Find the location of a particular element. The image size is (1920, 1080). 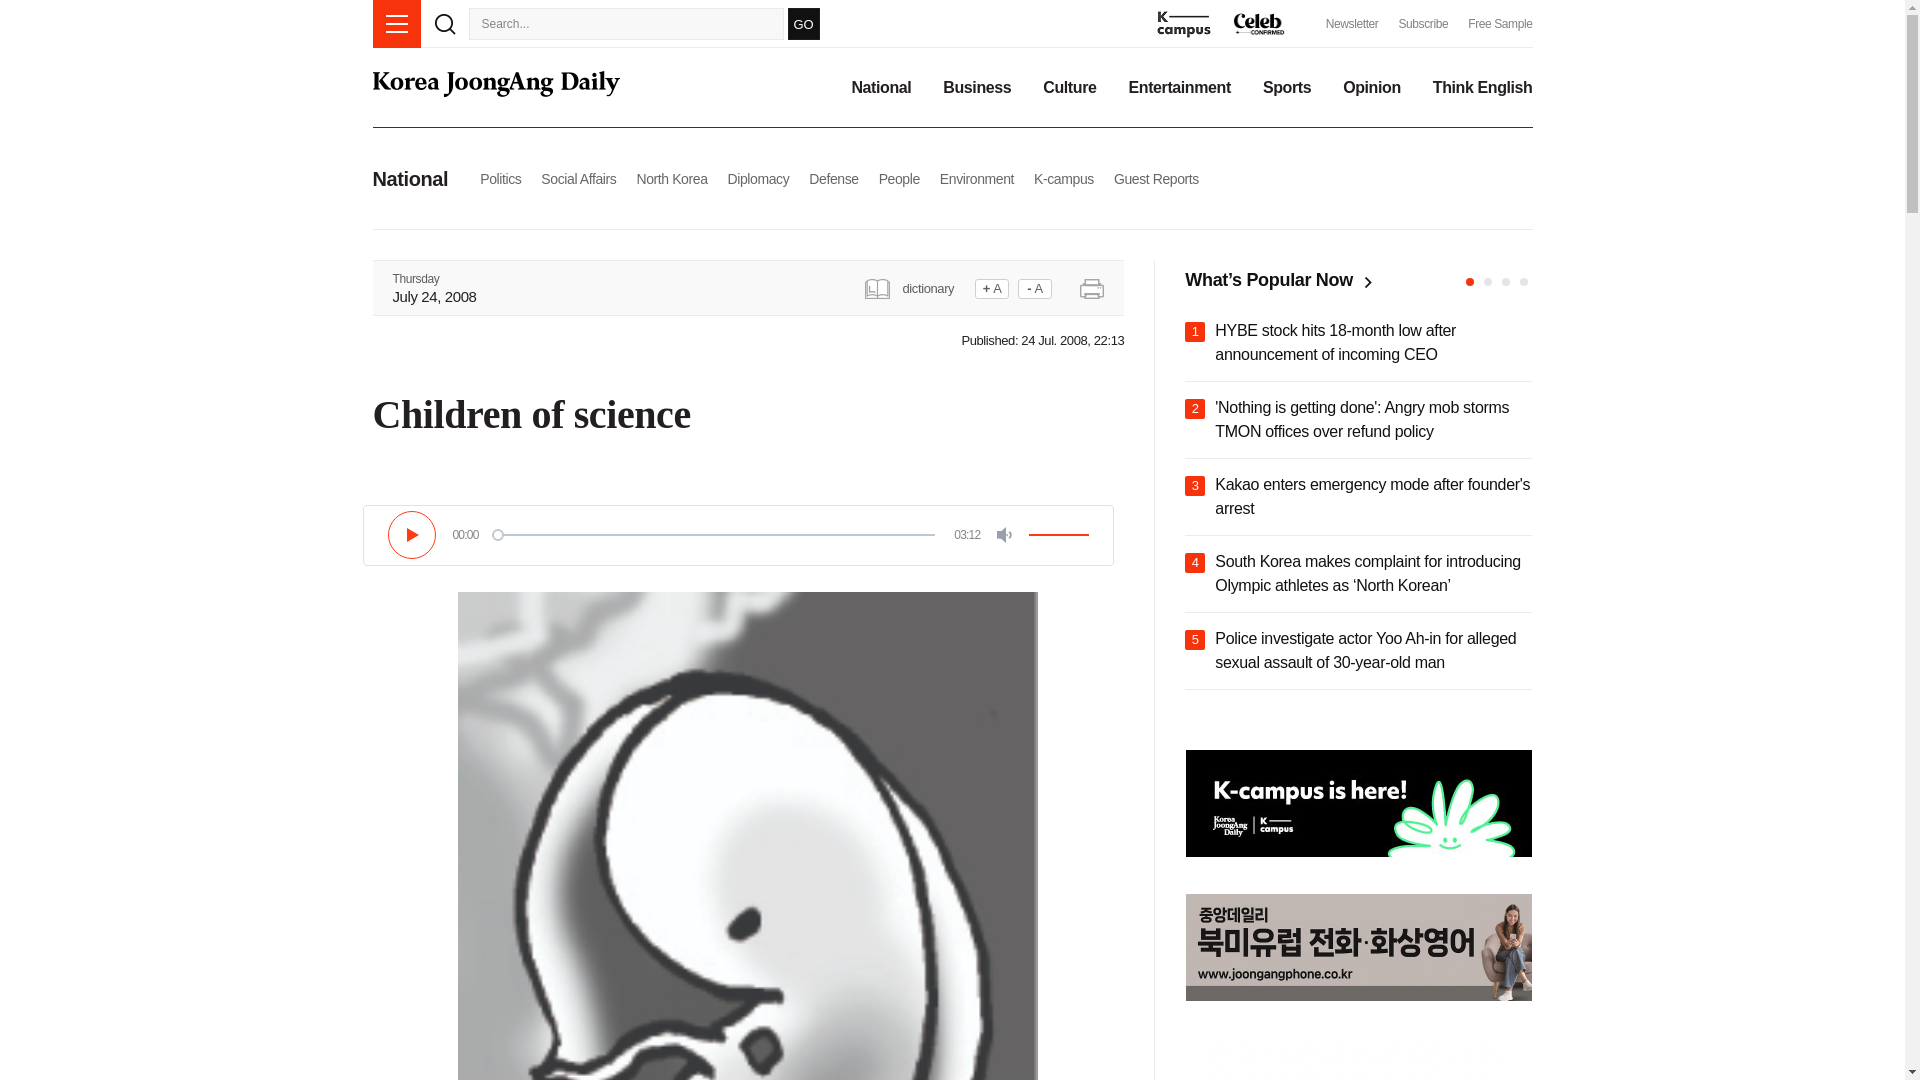

People is located at coordinates (899, 178).